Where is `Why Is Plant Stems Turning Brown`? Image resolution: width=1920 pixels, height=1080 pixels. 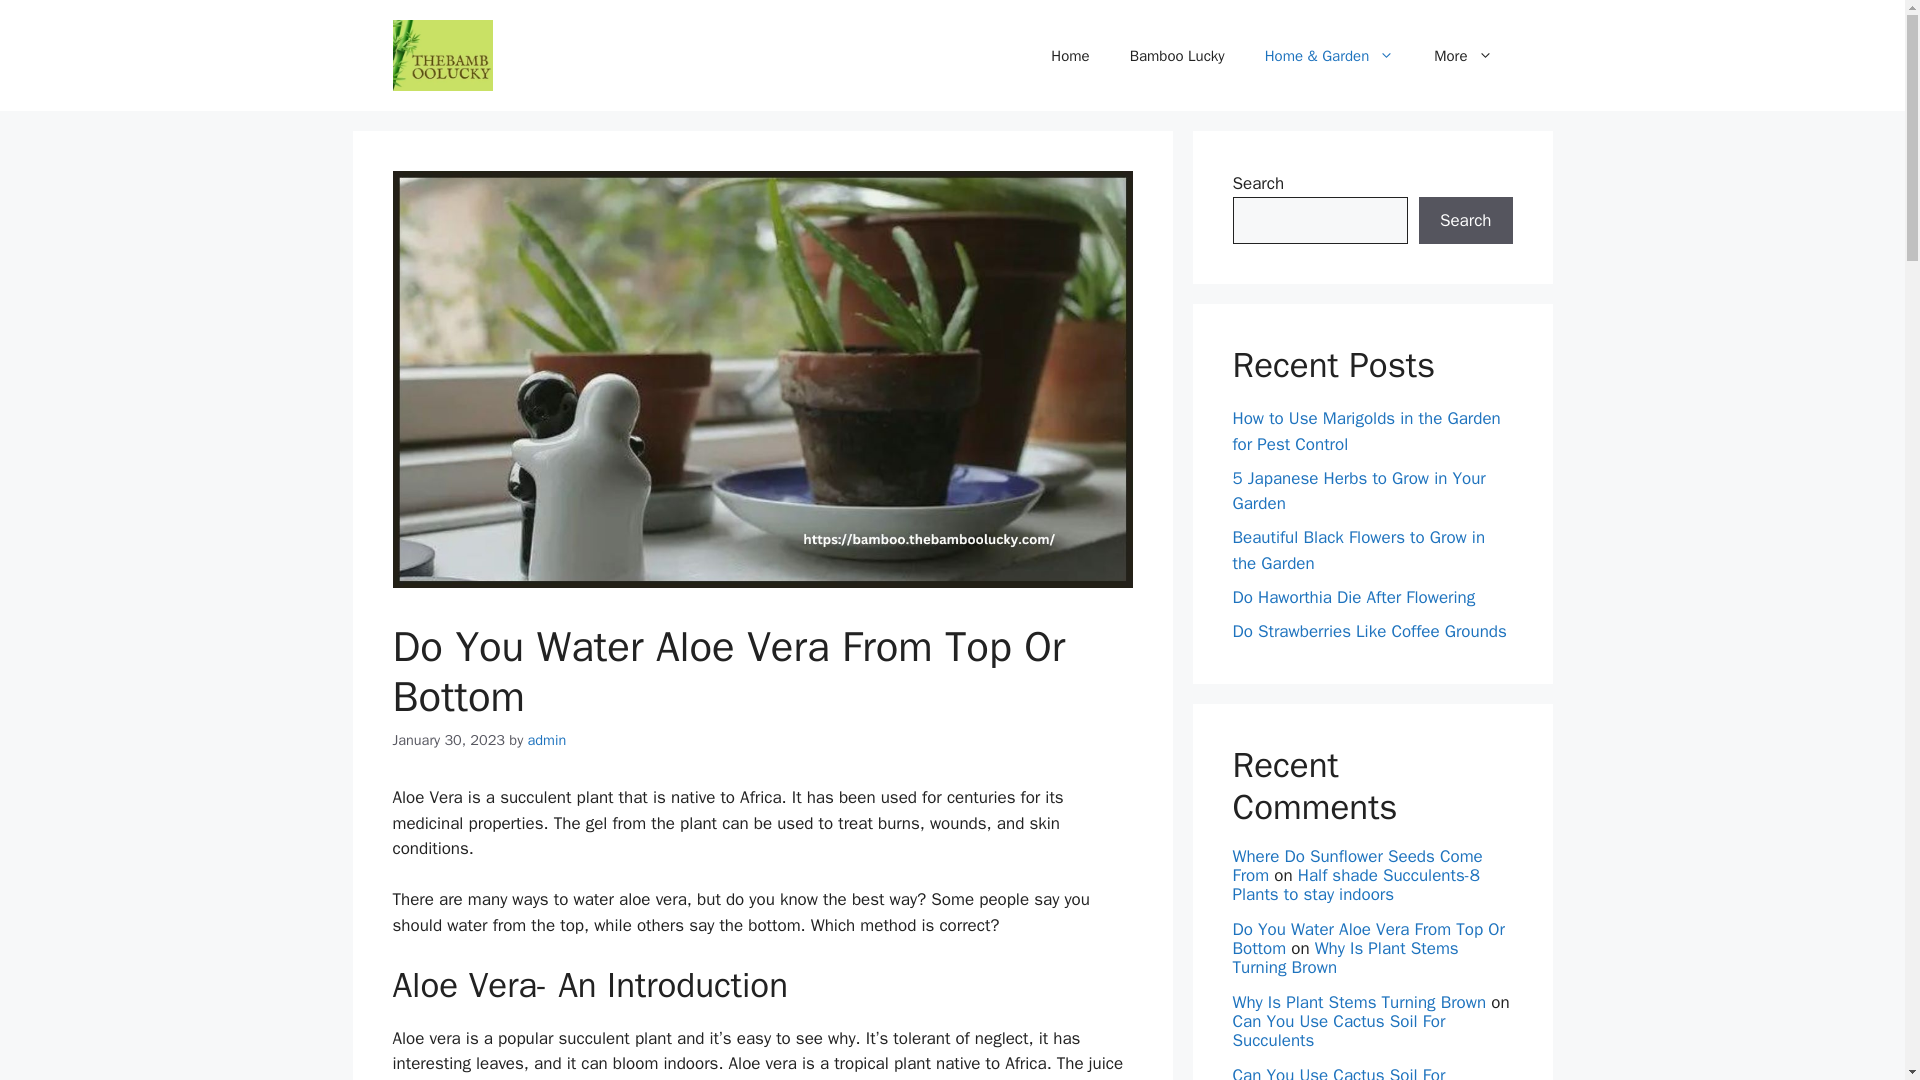
Why Is Plant Stems Turning Brown is located at coordinates (1359, 1002).